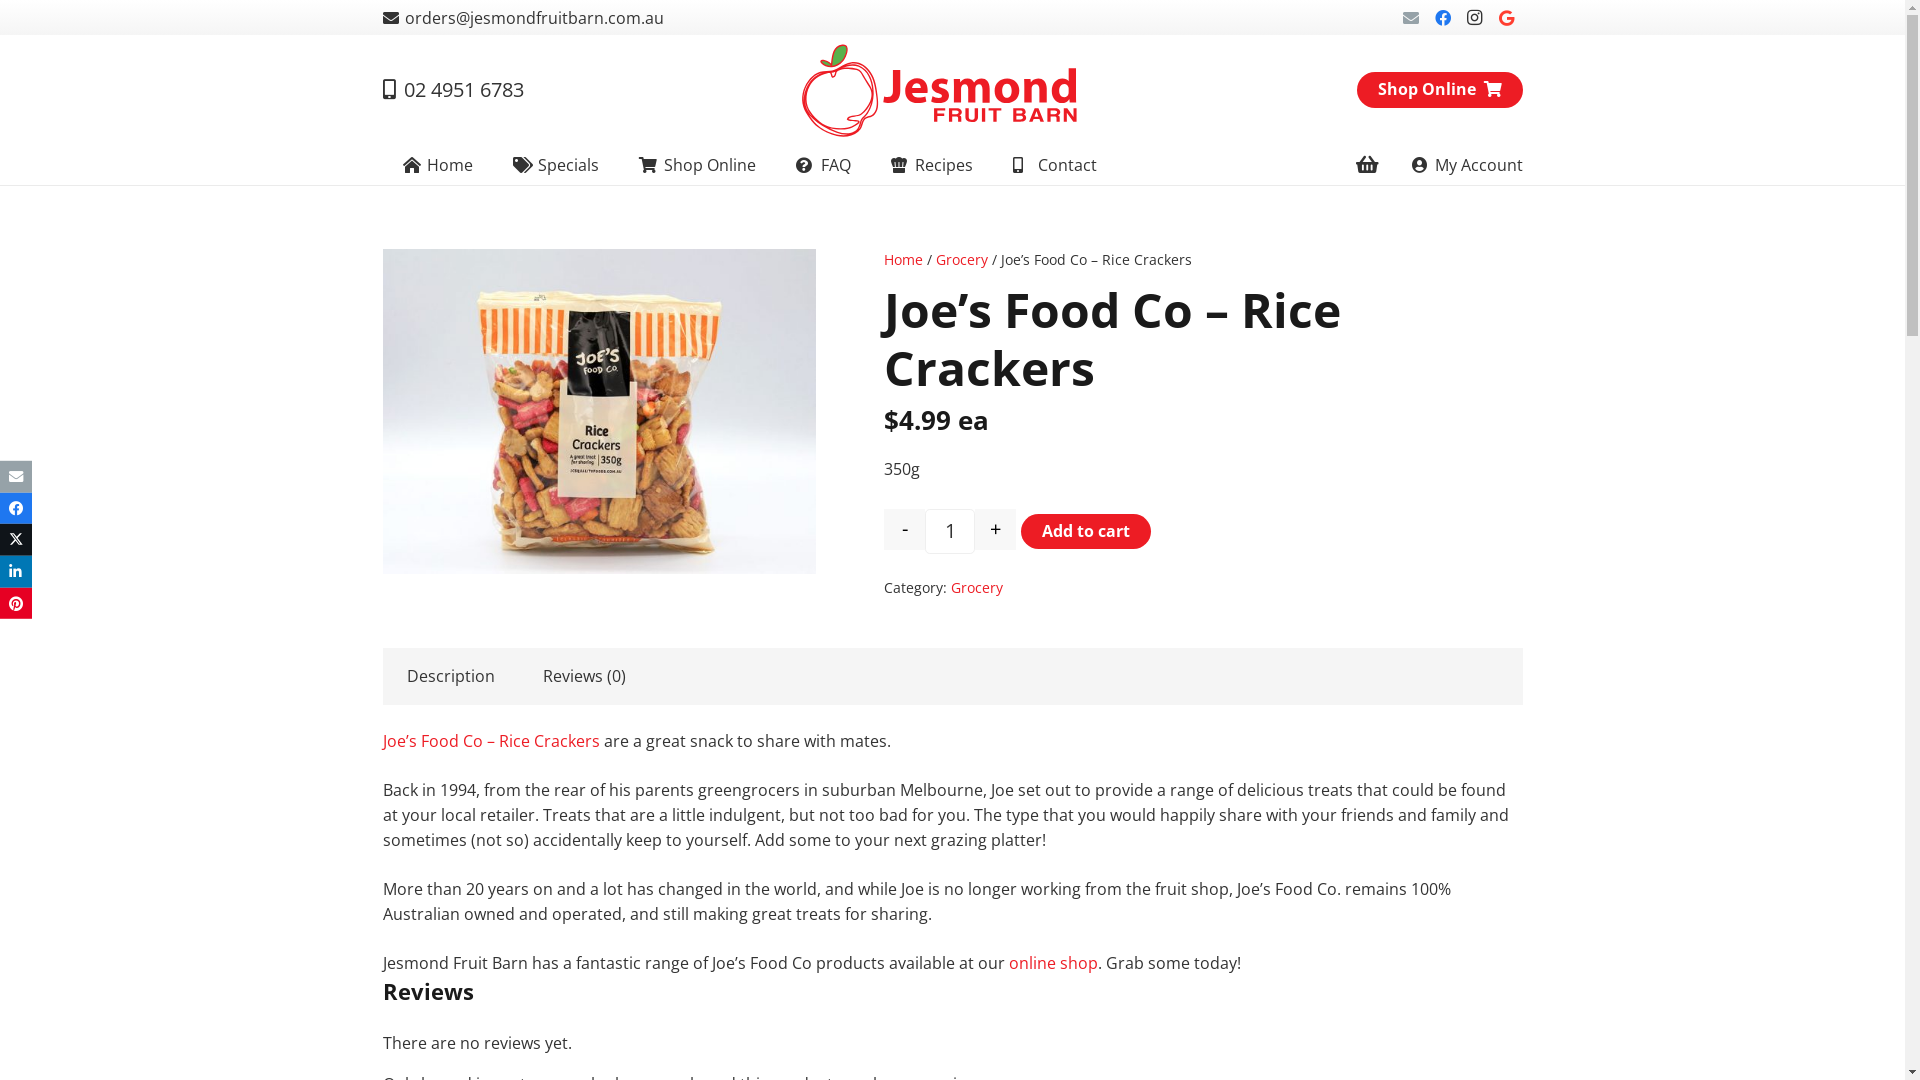 This screenshot has width=1920, height=1080. Describe the element at coordinates (1507, 18) in the screenshot. I see `Google` at that location.